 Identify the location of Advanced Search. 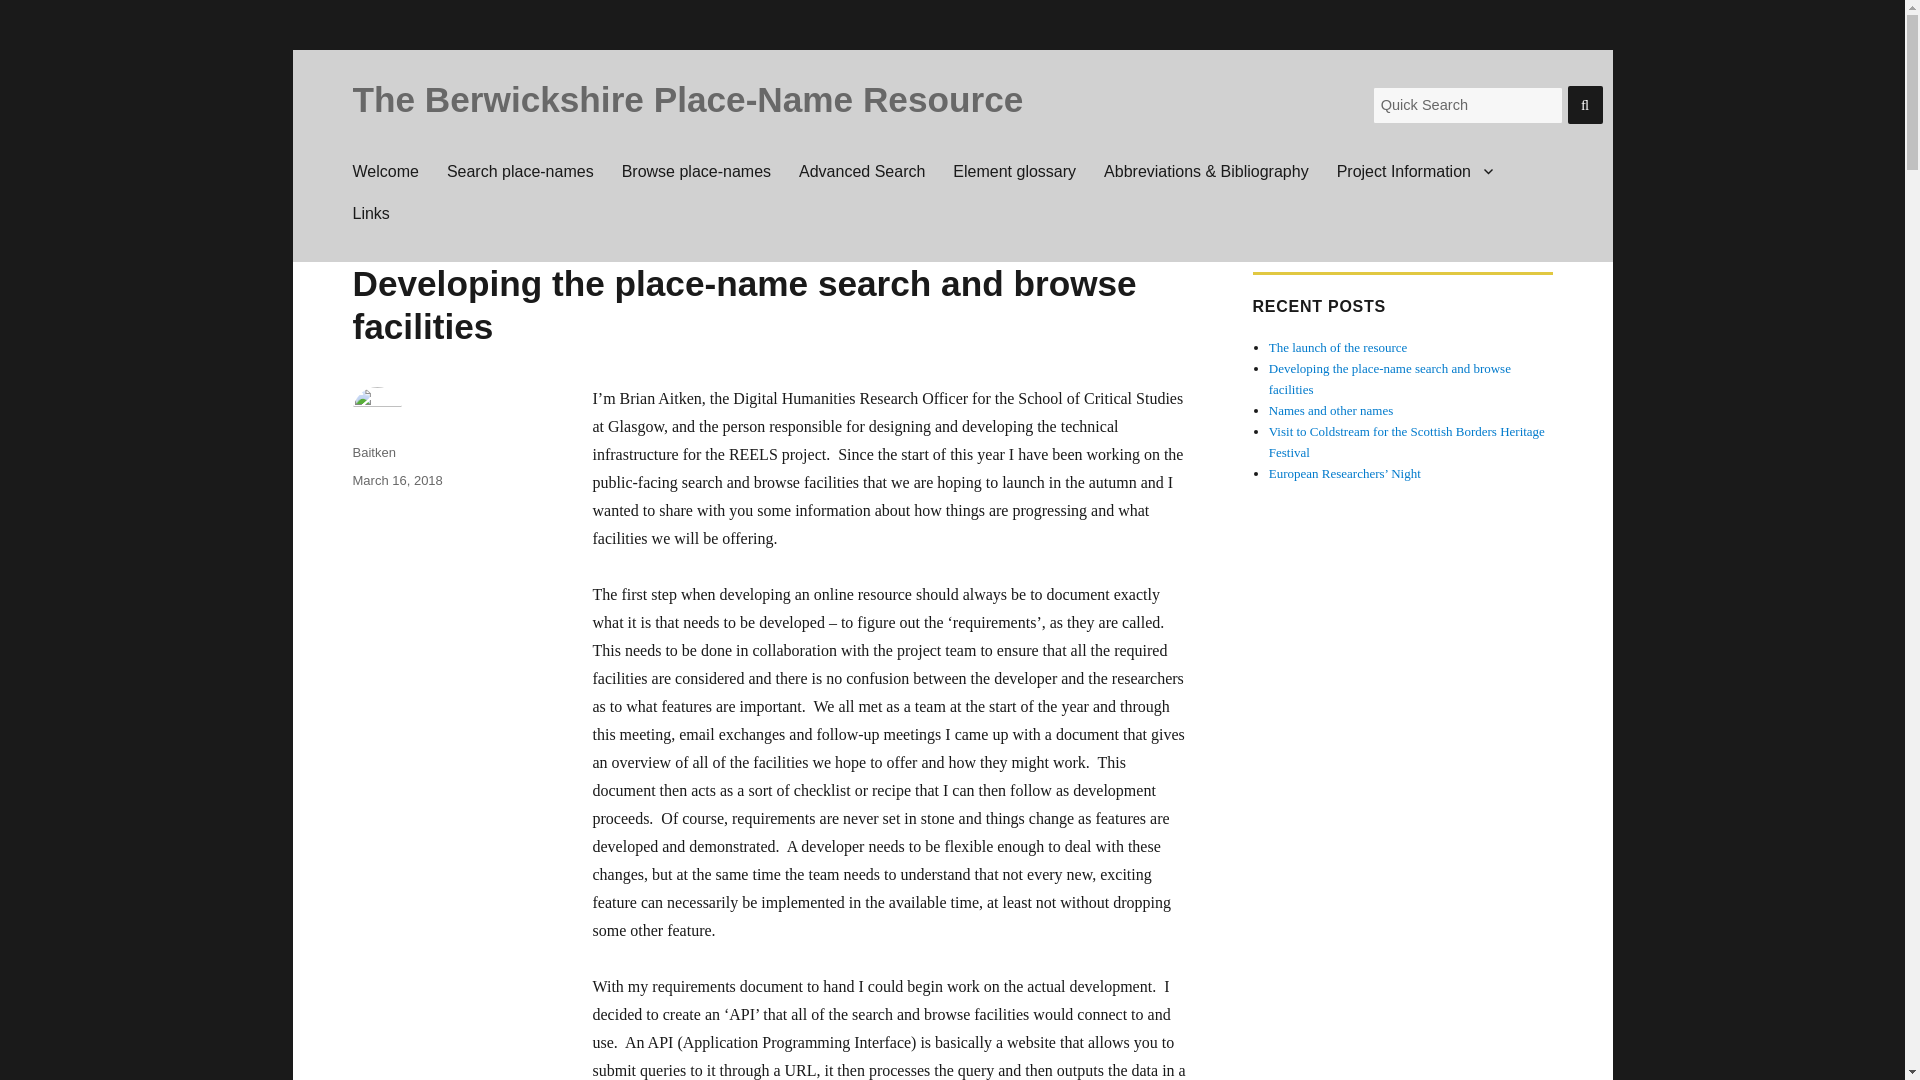
(862, 171).